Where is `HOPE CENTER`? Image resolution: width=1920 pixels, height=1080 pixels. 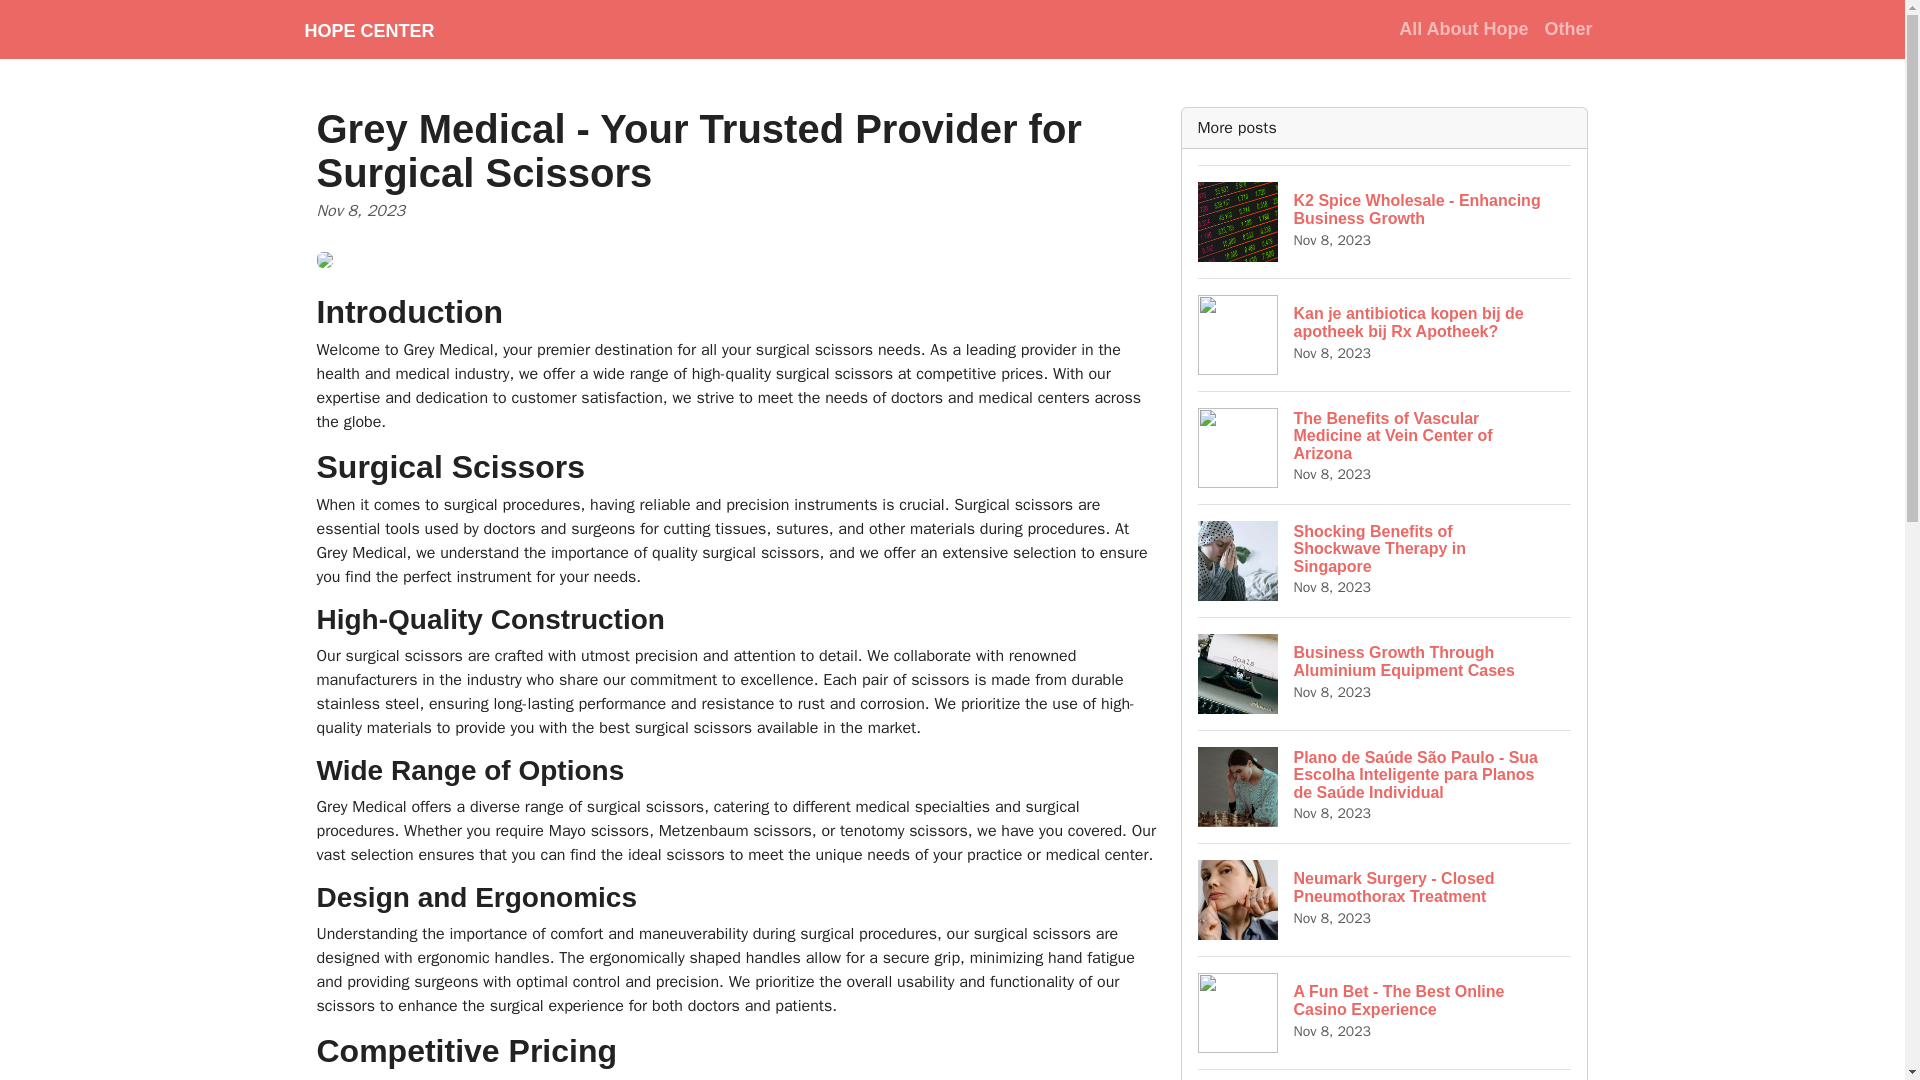 HOPE CENTER is located at coordinates (1385, 221).